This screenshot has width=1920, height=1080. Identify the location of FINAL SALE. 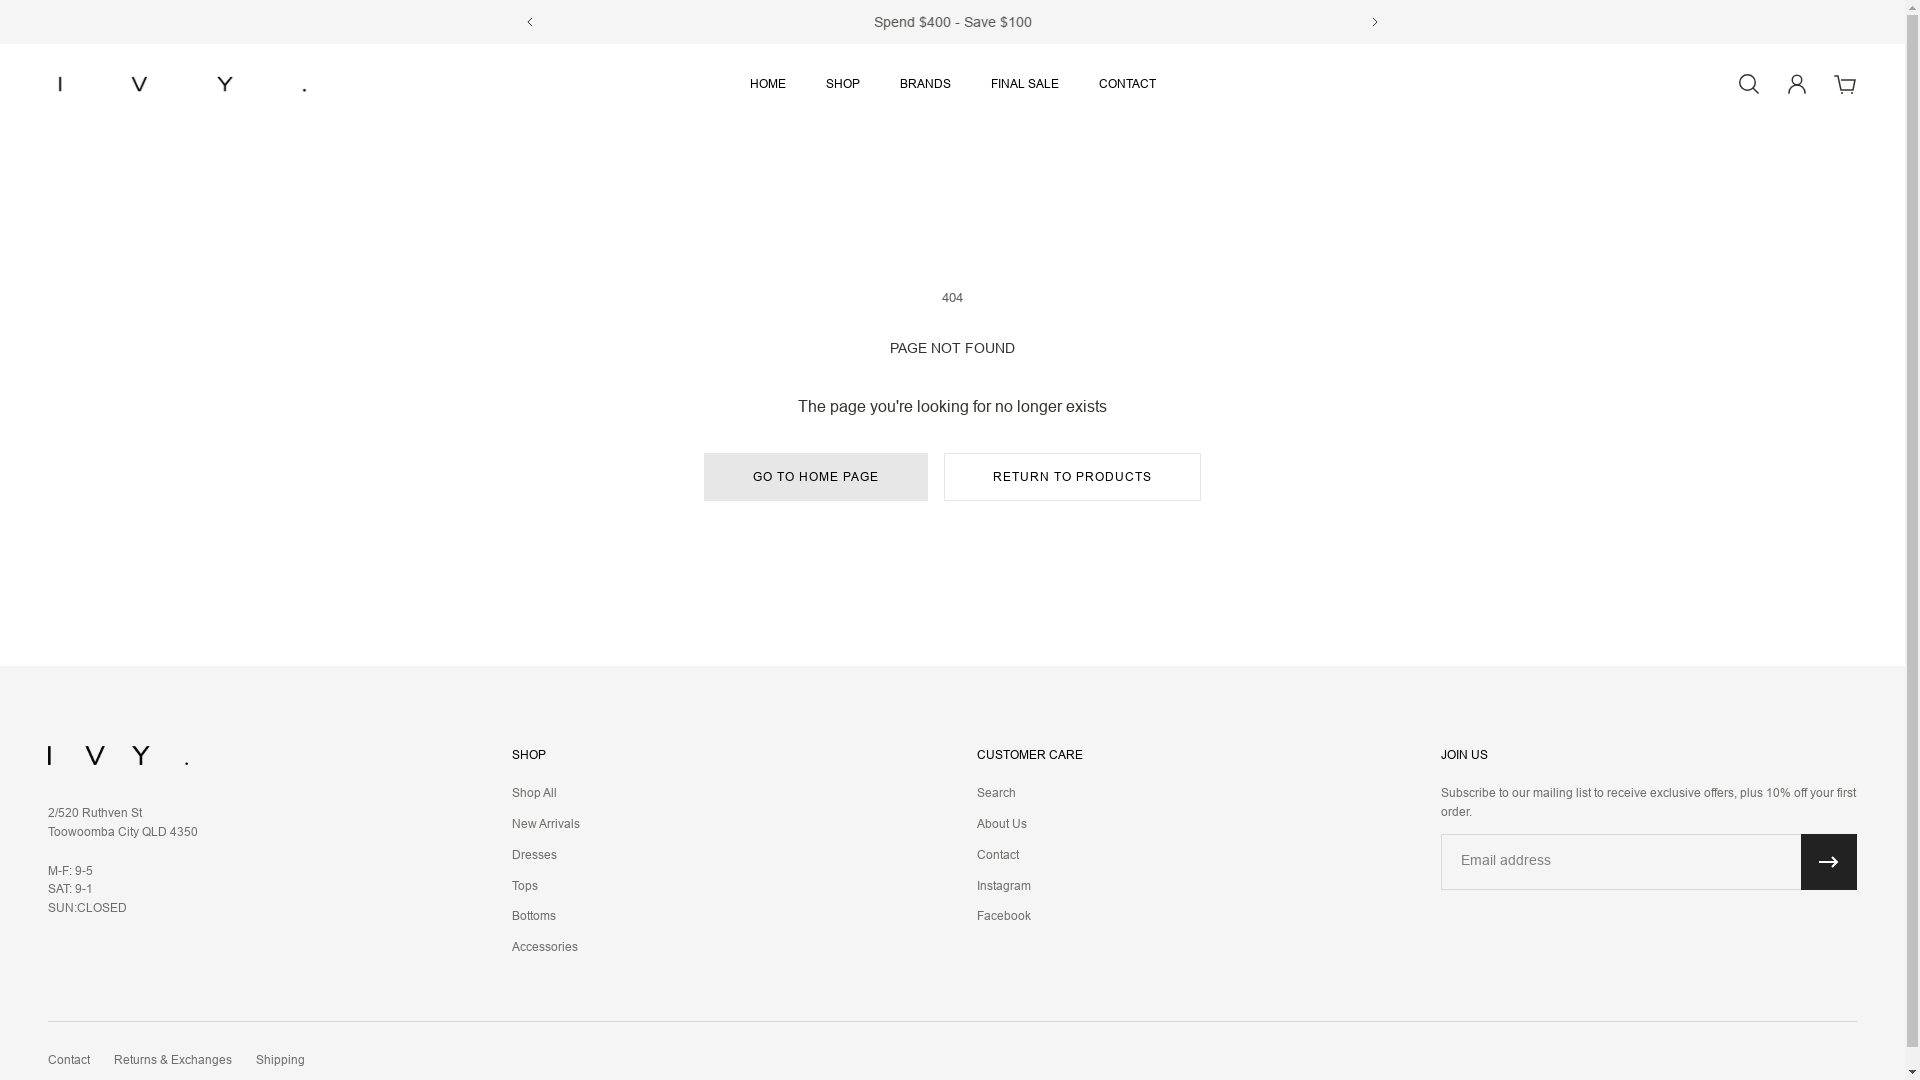
(1024, 94).